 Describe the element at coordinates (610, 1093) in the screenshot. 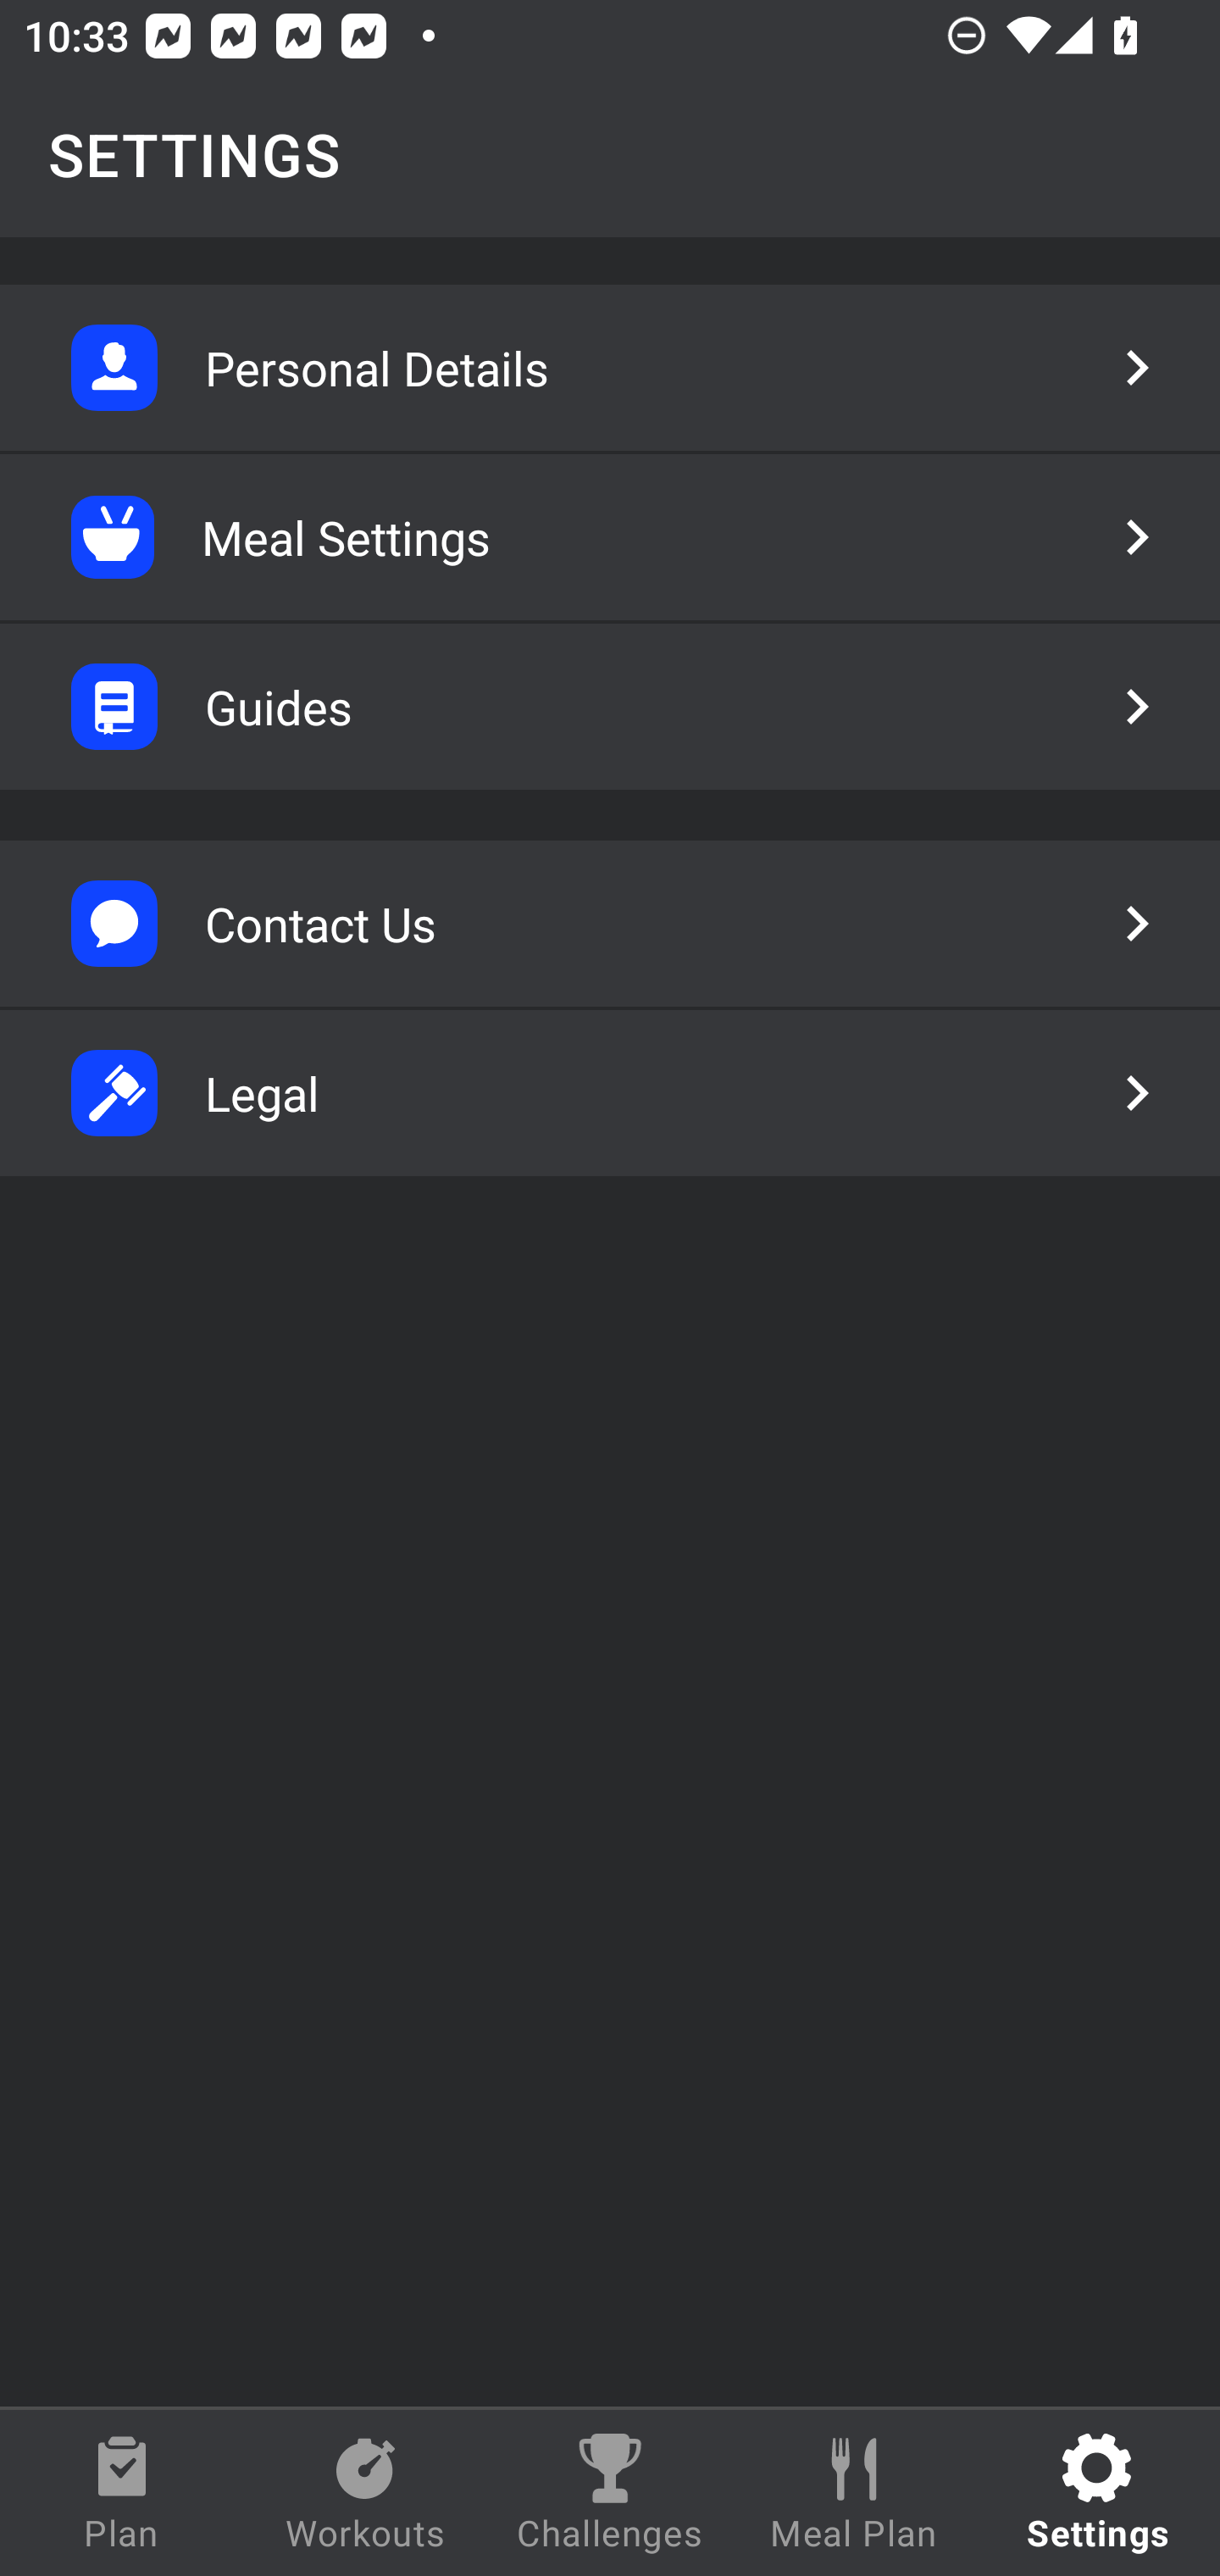

I see `Legal` at that location.